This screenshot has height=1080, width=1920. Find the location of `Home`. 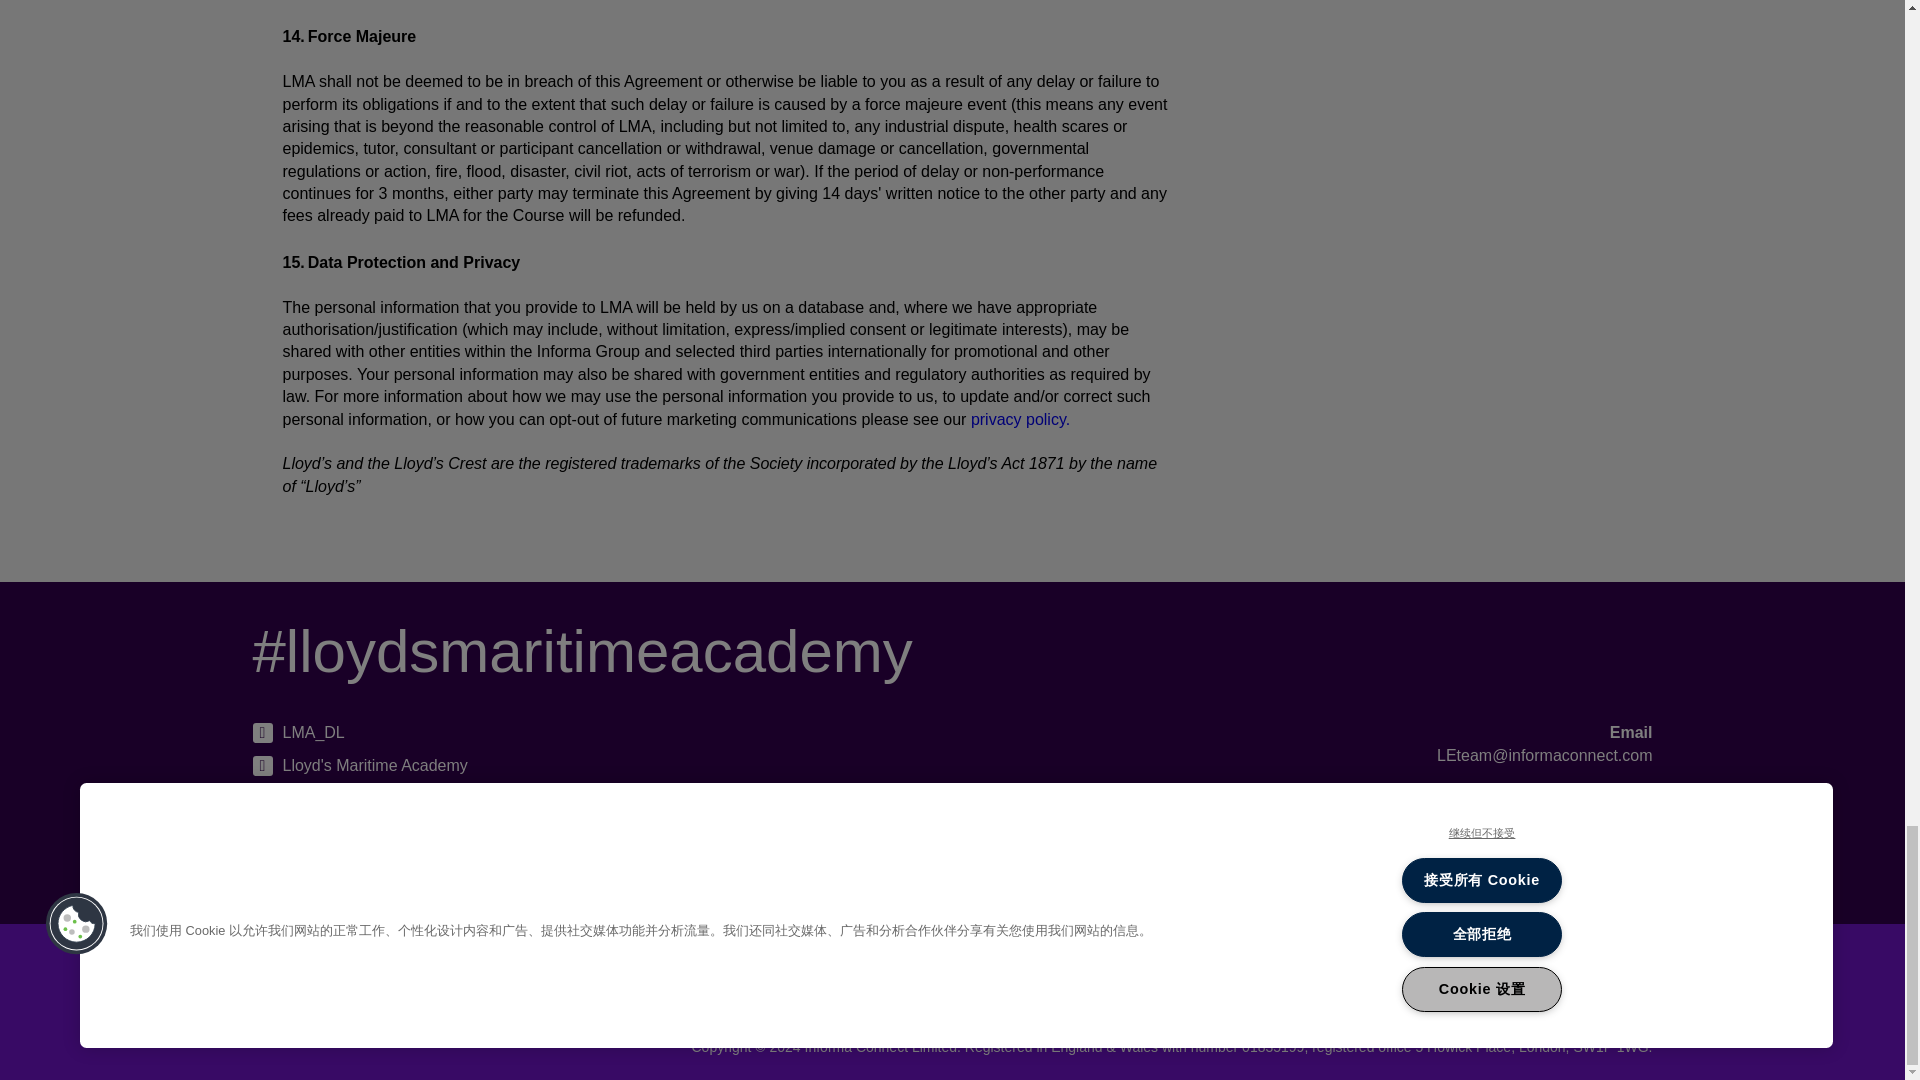

Home is located at coordinates (928, 978).